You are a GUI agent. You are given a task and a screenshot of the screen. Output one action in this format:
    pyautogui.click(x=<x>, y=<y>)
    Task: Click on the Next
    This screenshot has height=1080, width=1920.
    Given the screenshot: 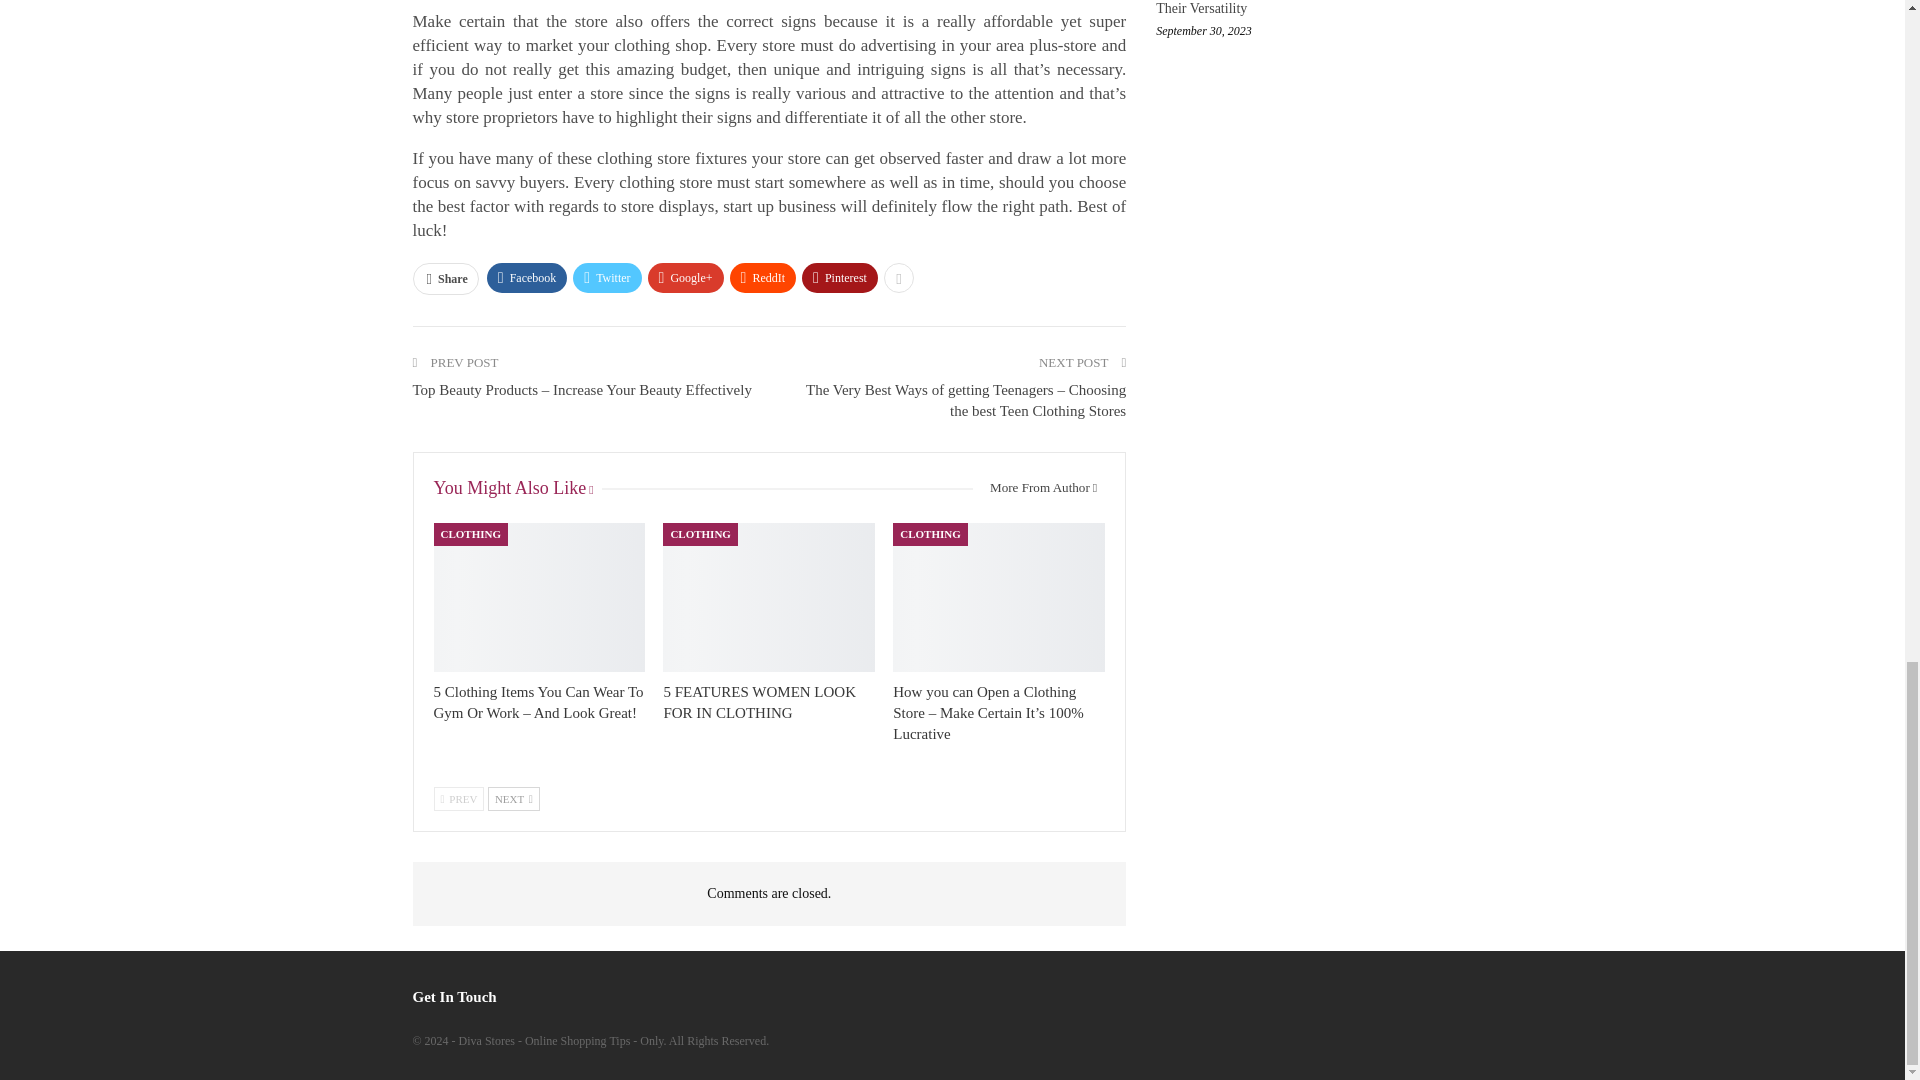 What is the action you would take?
    pyautogui.click(x=513, y=799)
    